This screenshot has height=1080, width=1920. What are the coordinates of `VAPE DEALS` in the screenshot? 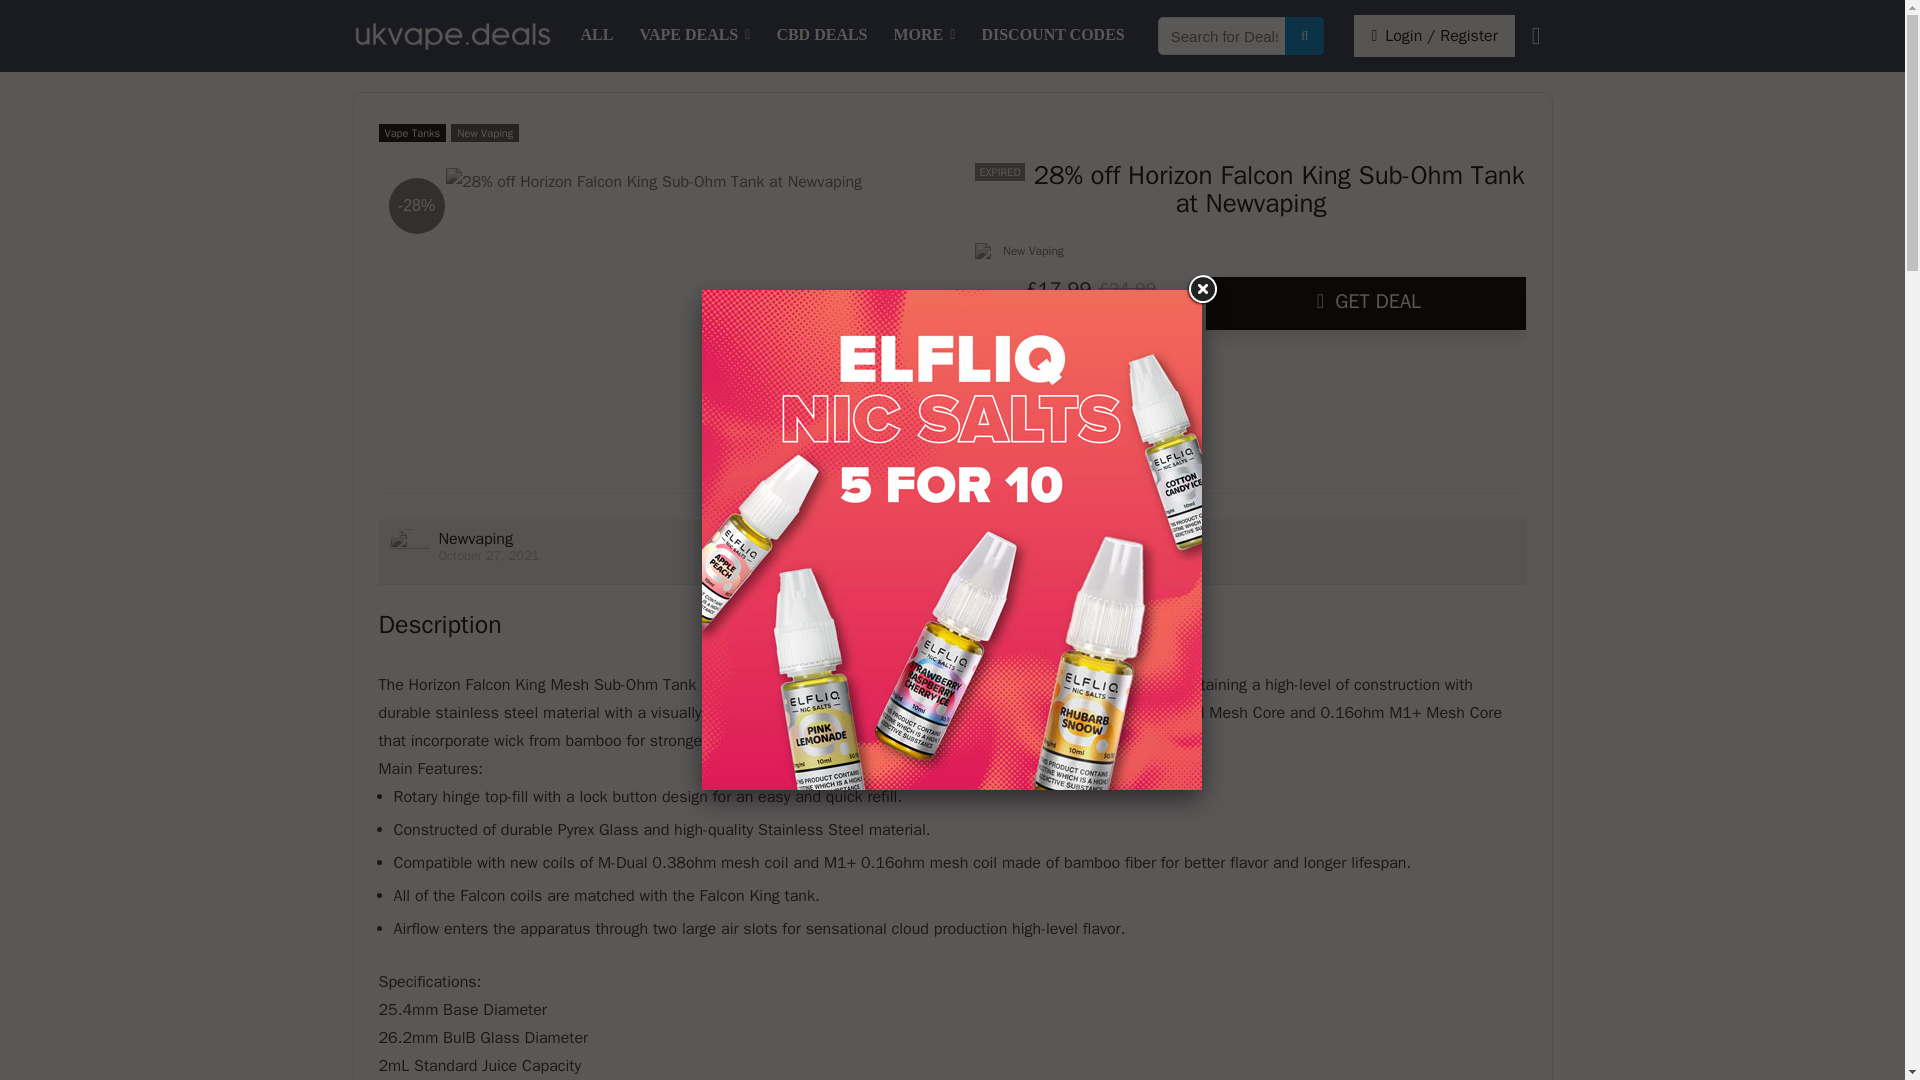 It's located at (694, 36).